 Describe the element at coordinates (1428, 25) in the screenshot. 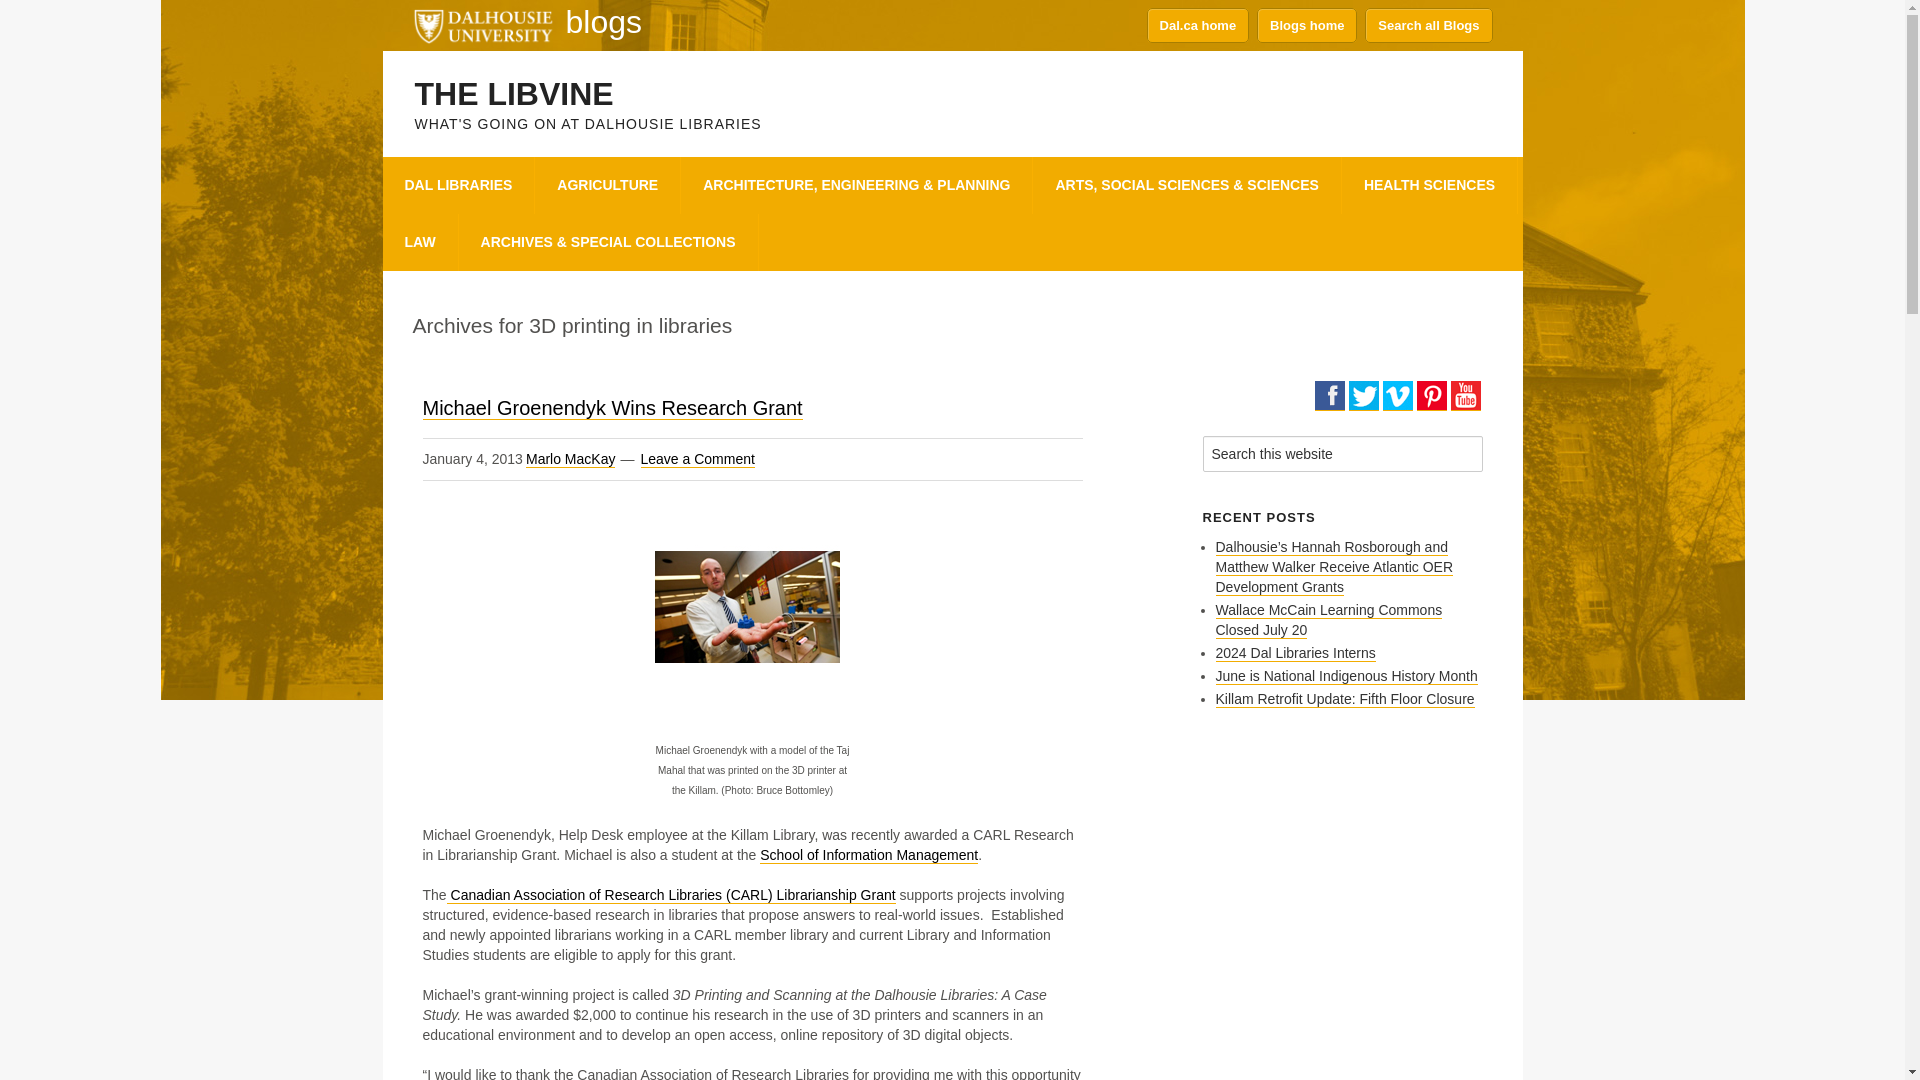

I see `Search all Blogs` at that location.